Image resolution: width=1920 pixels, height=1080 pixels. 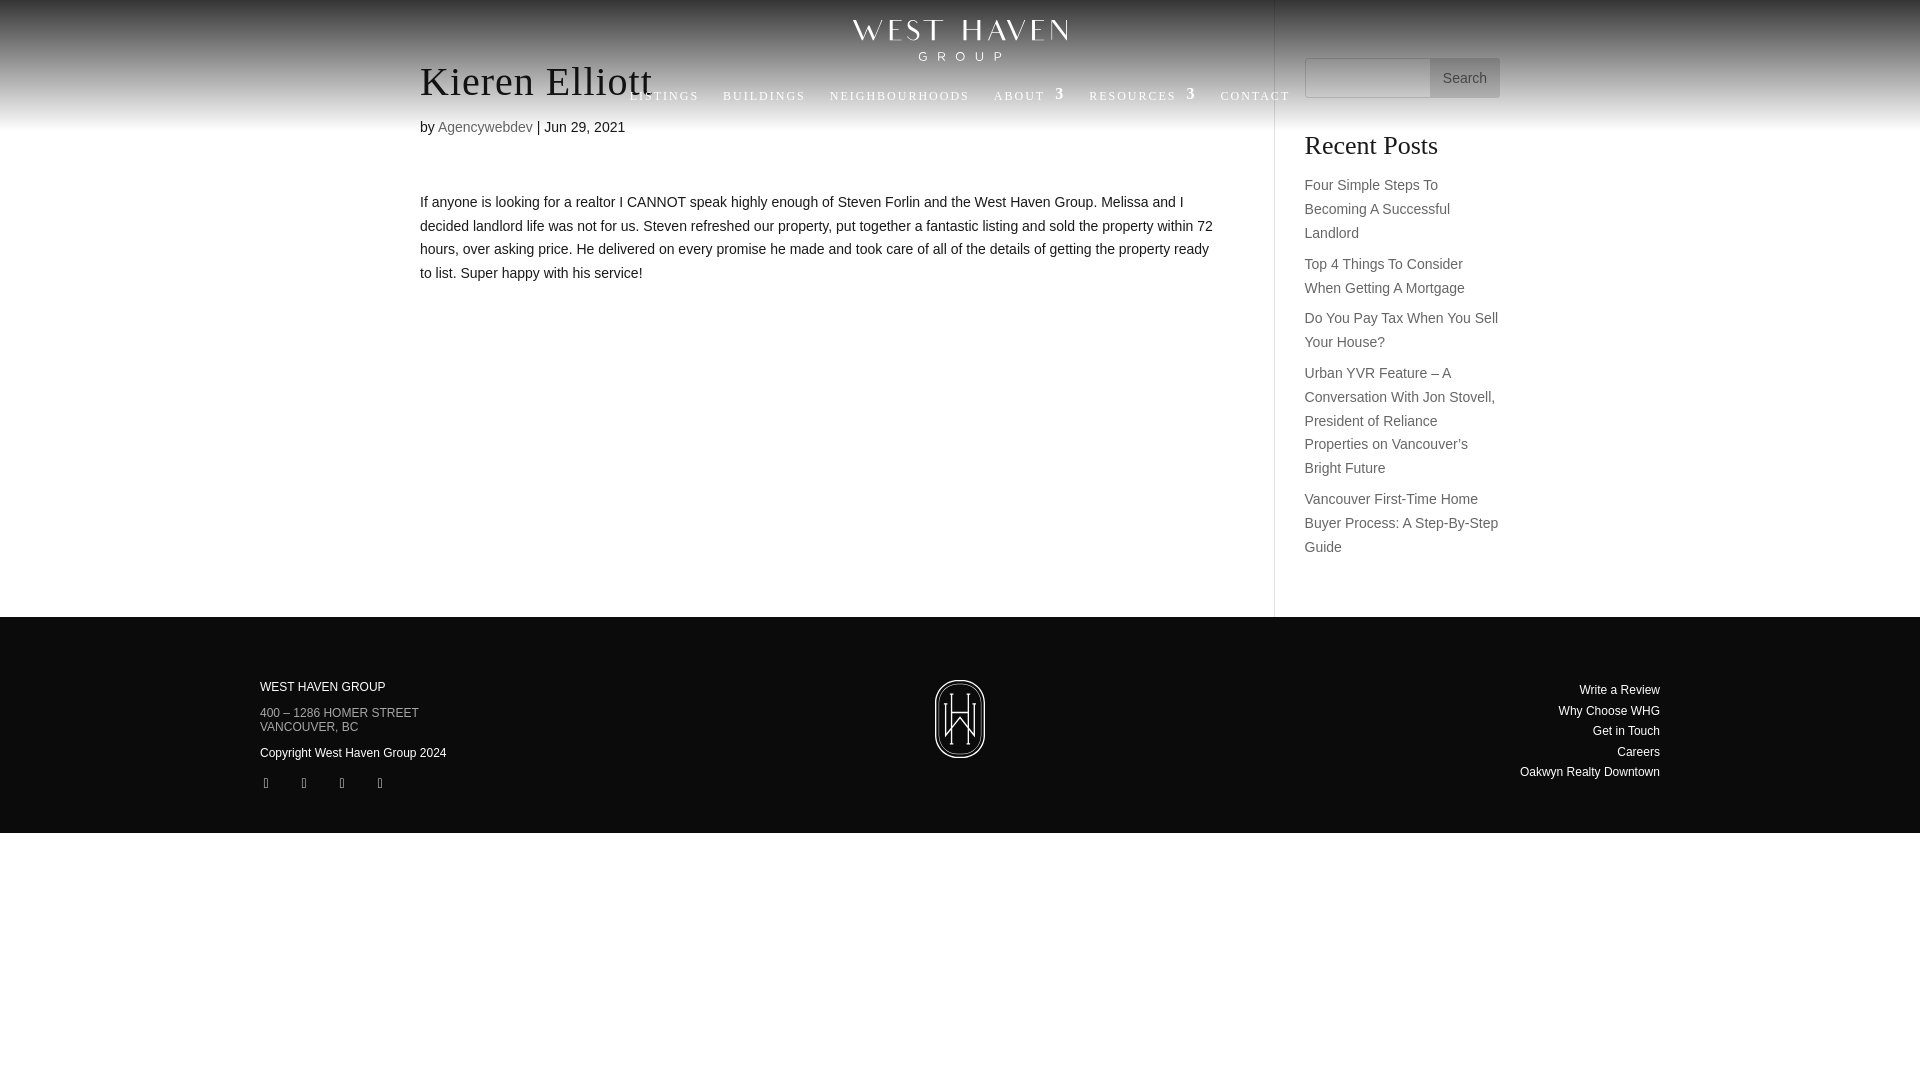 I want to click on Search, so click(x=1464, y=78).